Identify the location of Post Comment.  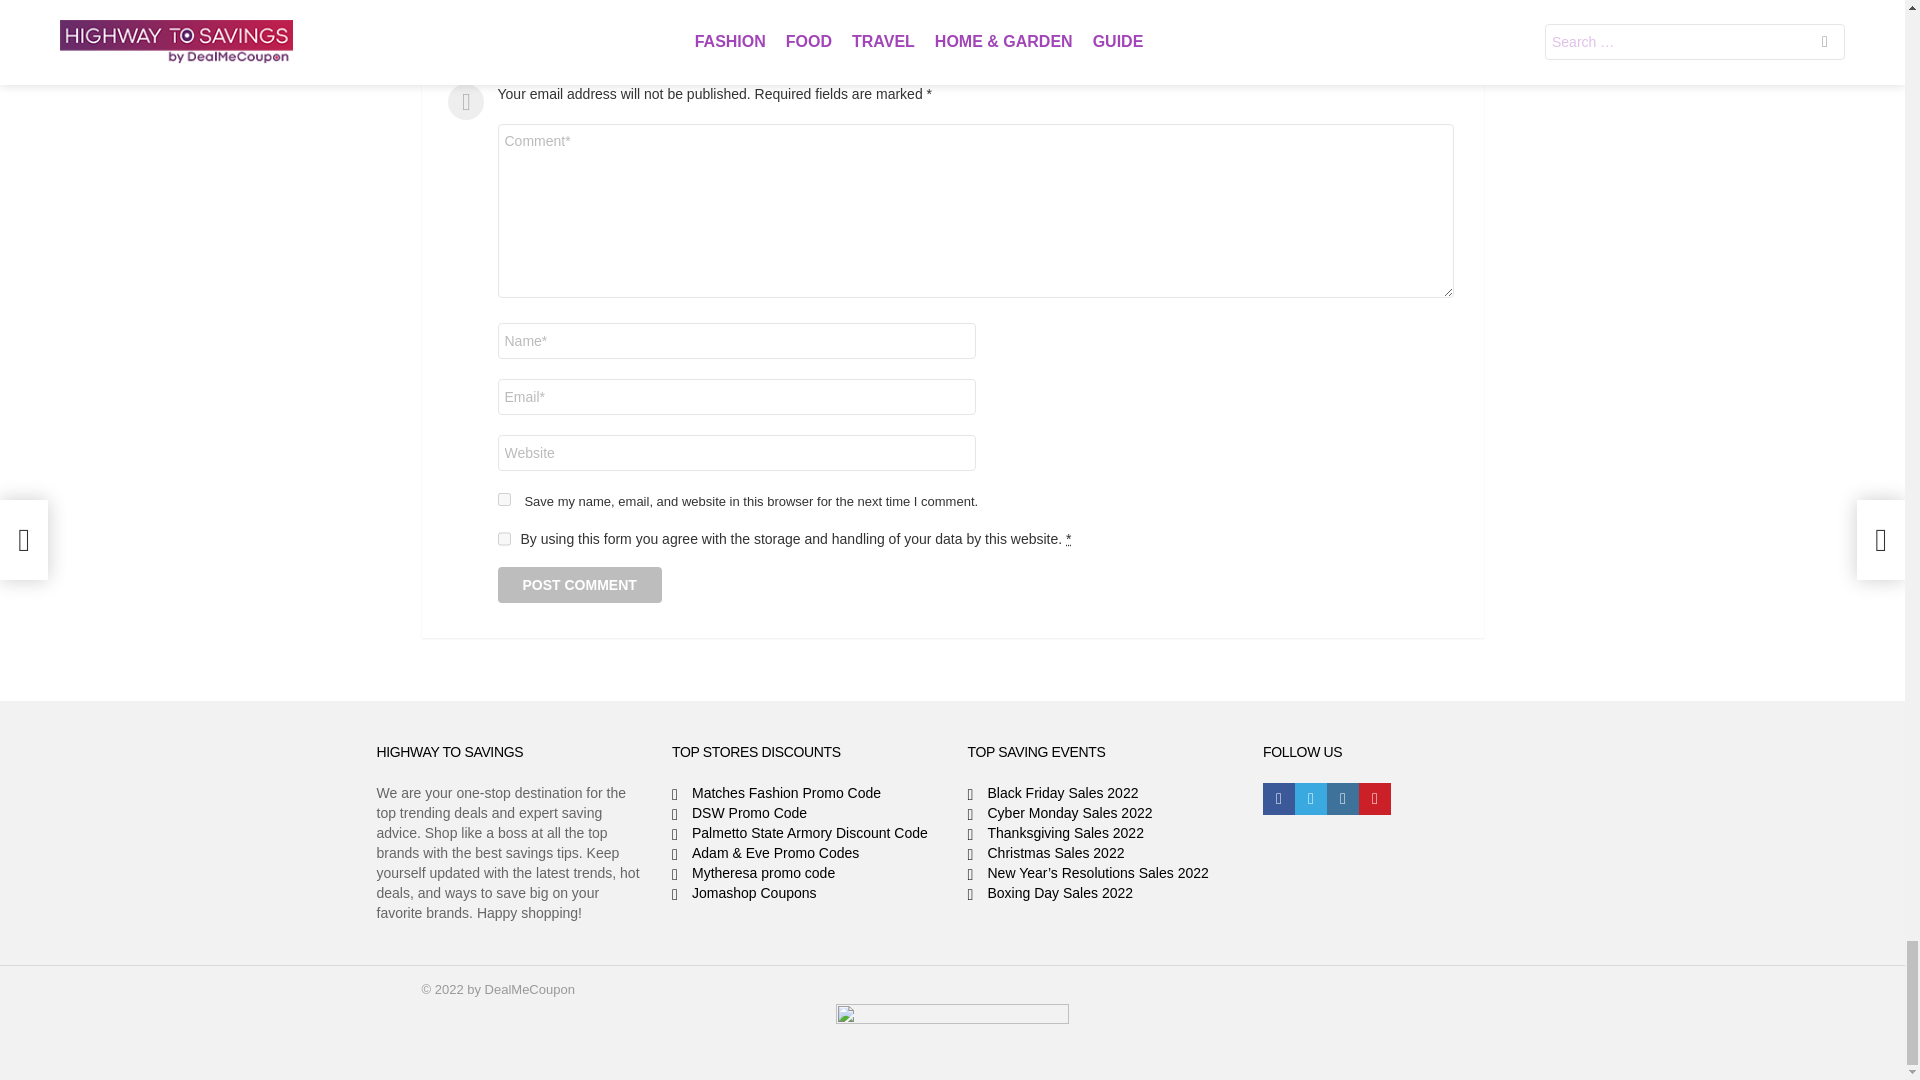
(580, 584).